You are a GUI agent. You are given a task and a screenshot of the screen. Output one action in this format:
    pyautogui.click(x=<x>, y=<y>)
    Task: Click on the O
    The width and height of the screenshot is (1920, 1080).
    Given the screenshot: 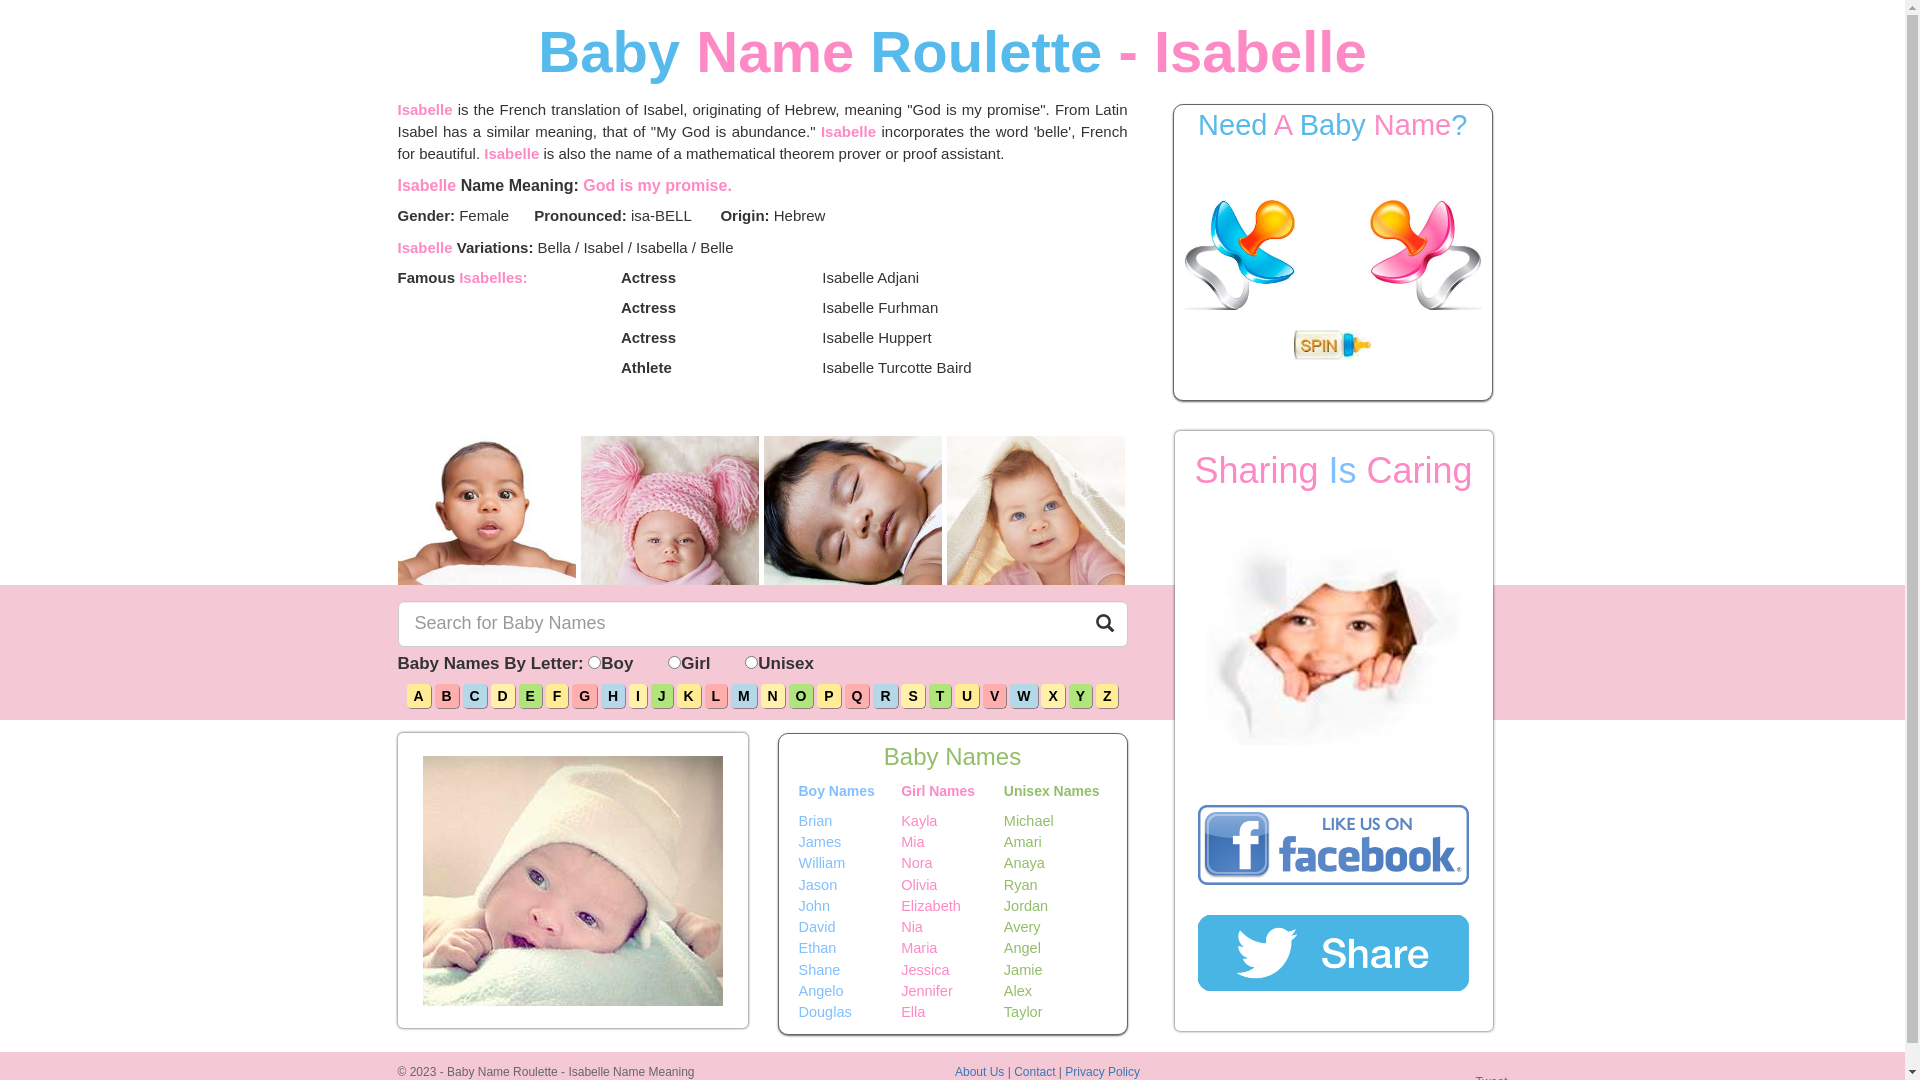 What is the action you would take?
    pyautogui.click(x=802, y=696)
    